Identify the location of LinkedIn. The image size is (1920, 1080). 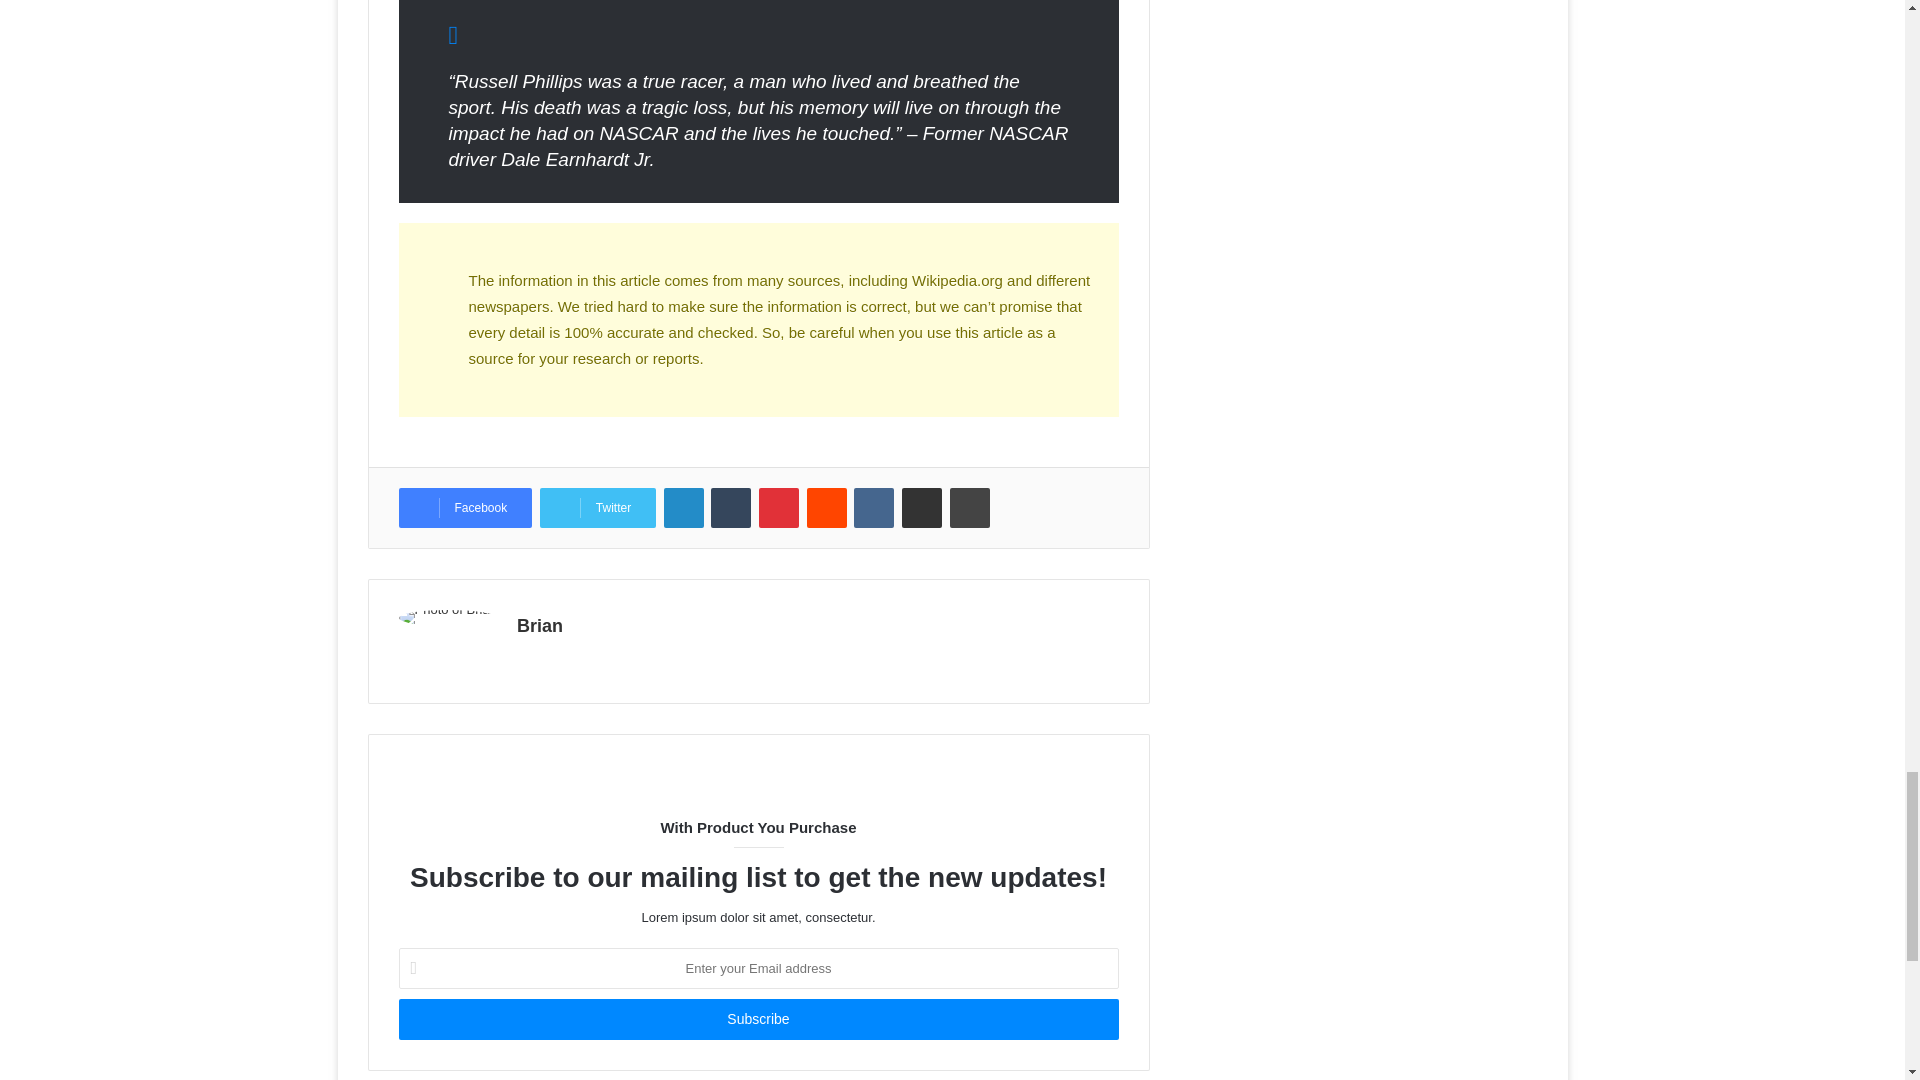
(684, 508).